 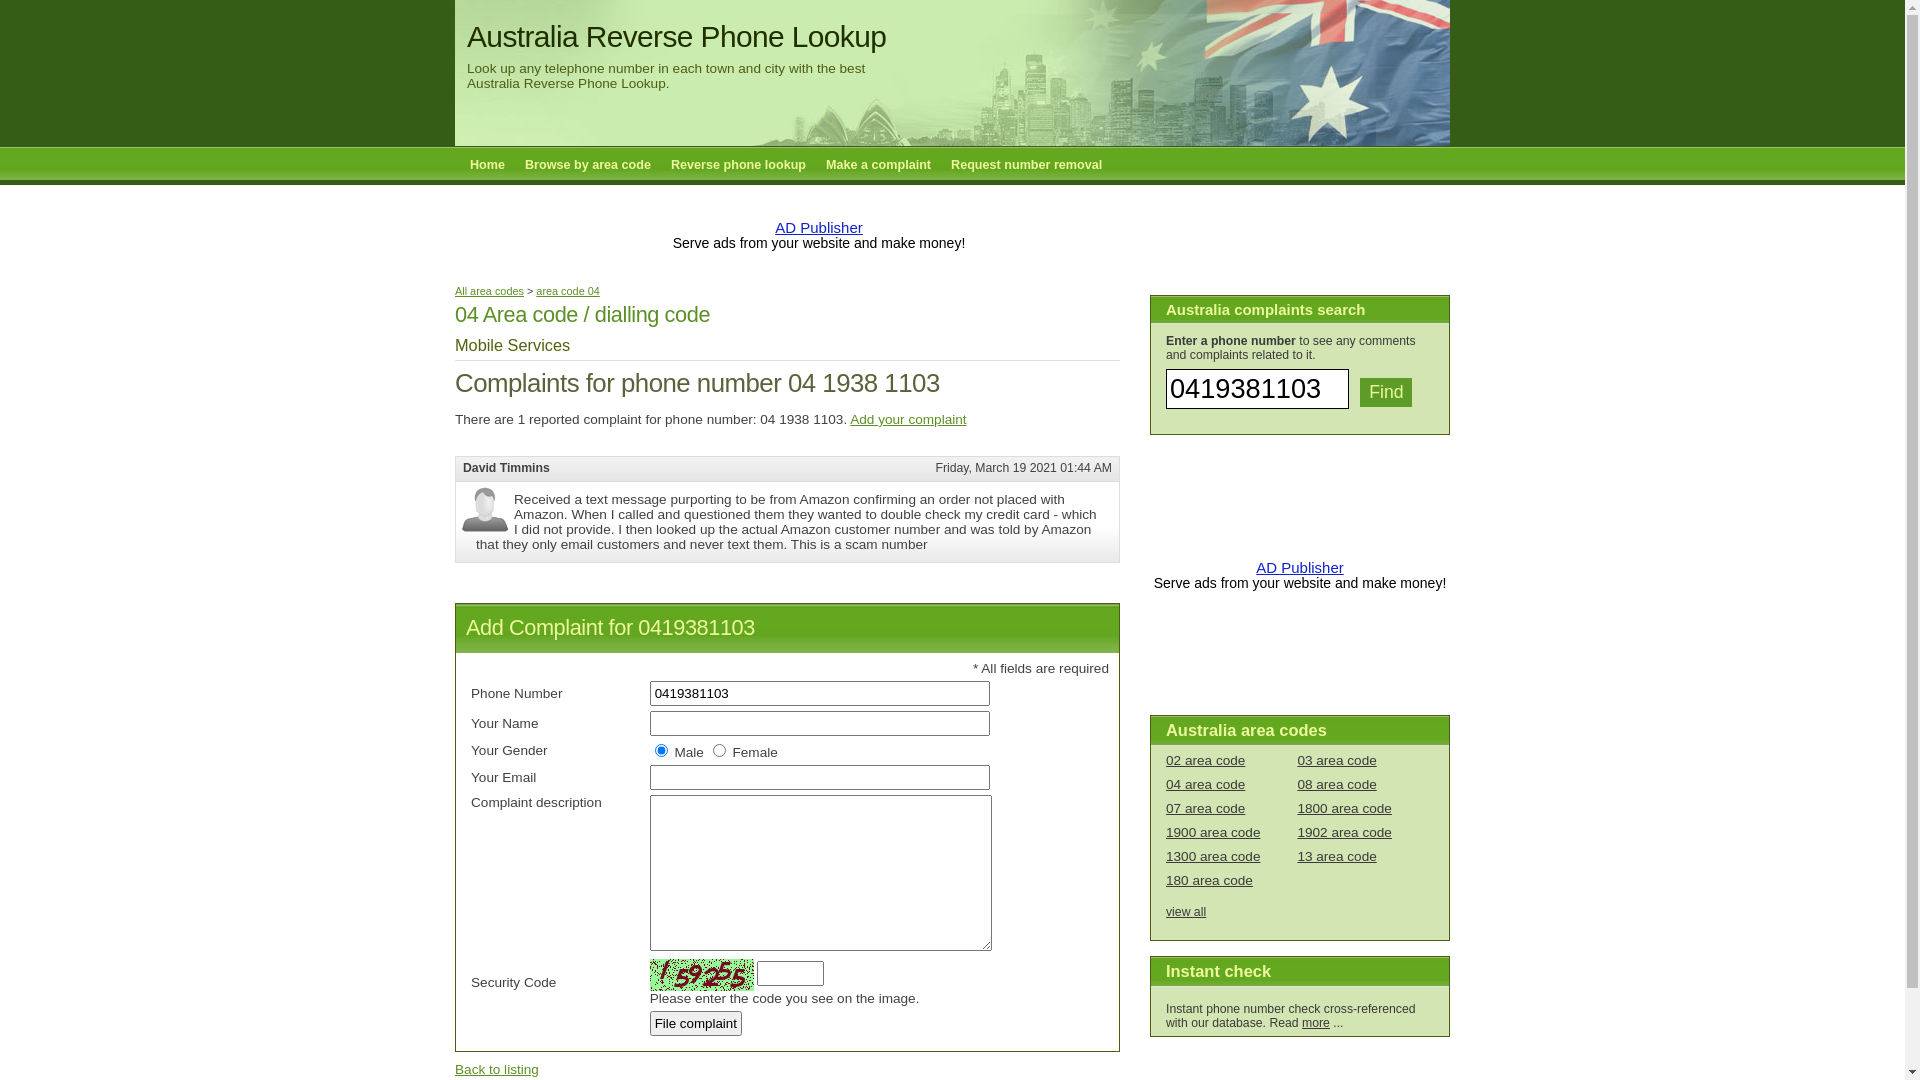 I want to click on Find, so click(x=1386, y=392).